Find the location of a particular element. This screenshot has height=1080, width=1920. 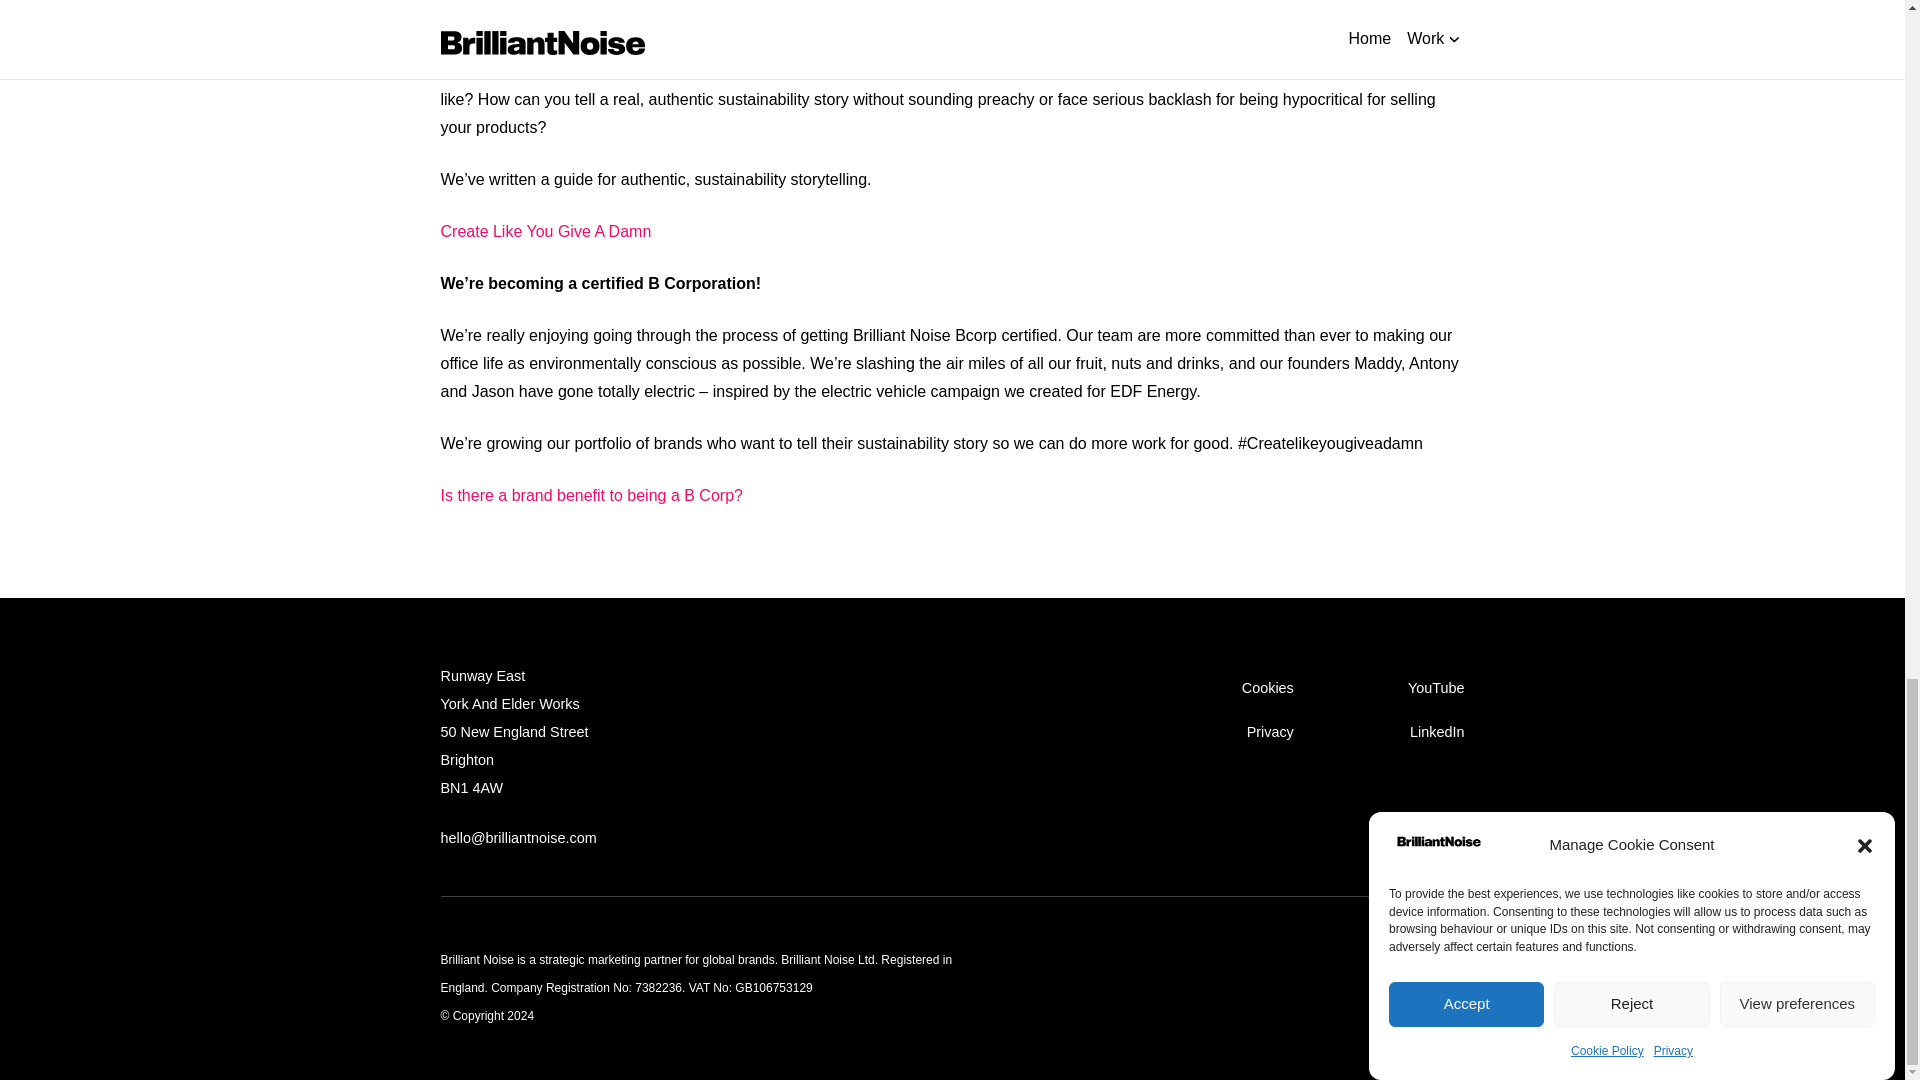

Cookies is located at coordinates (1268, 688).